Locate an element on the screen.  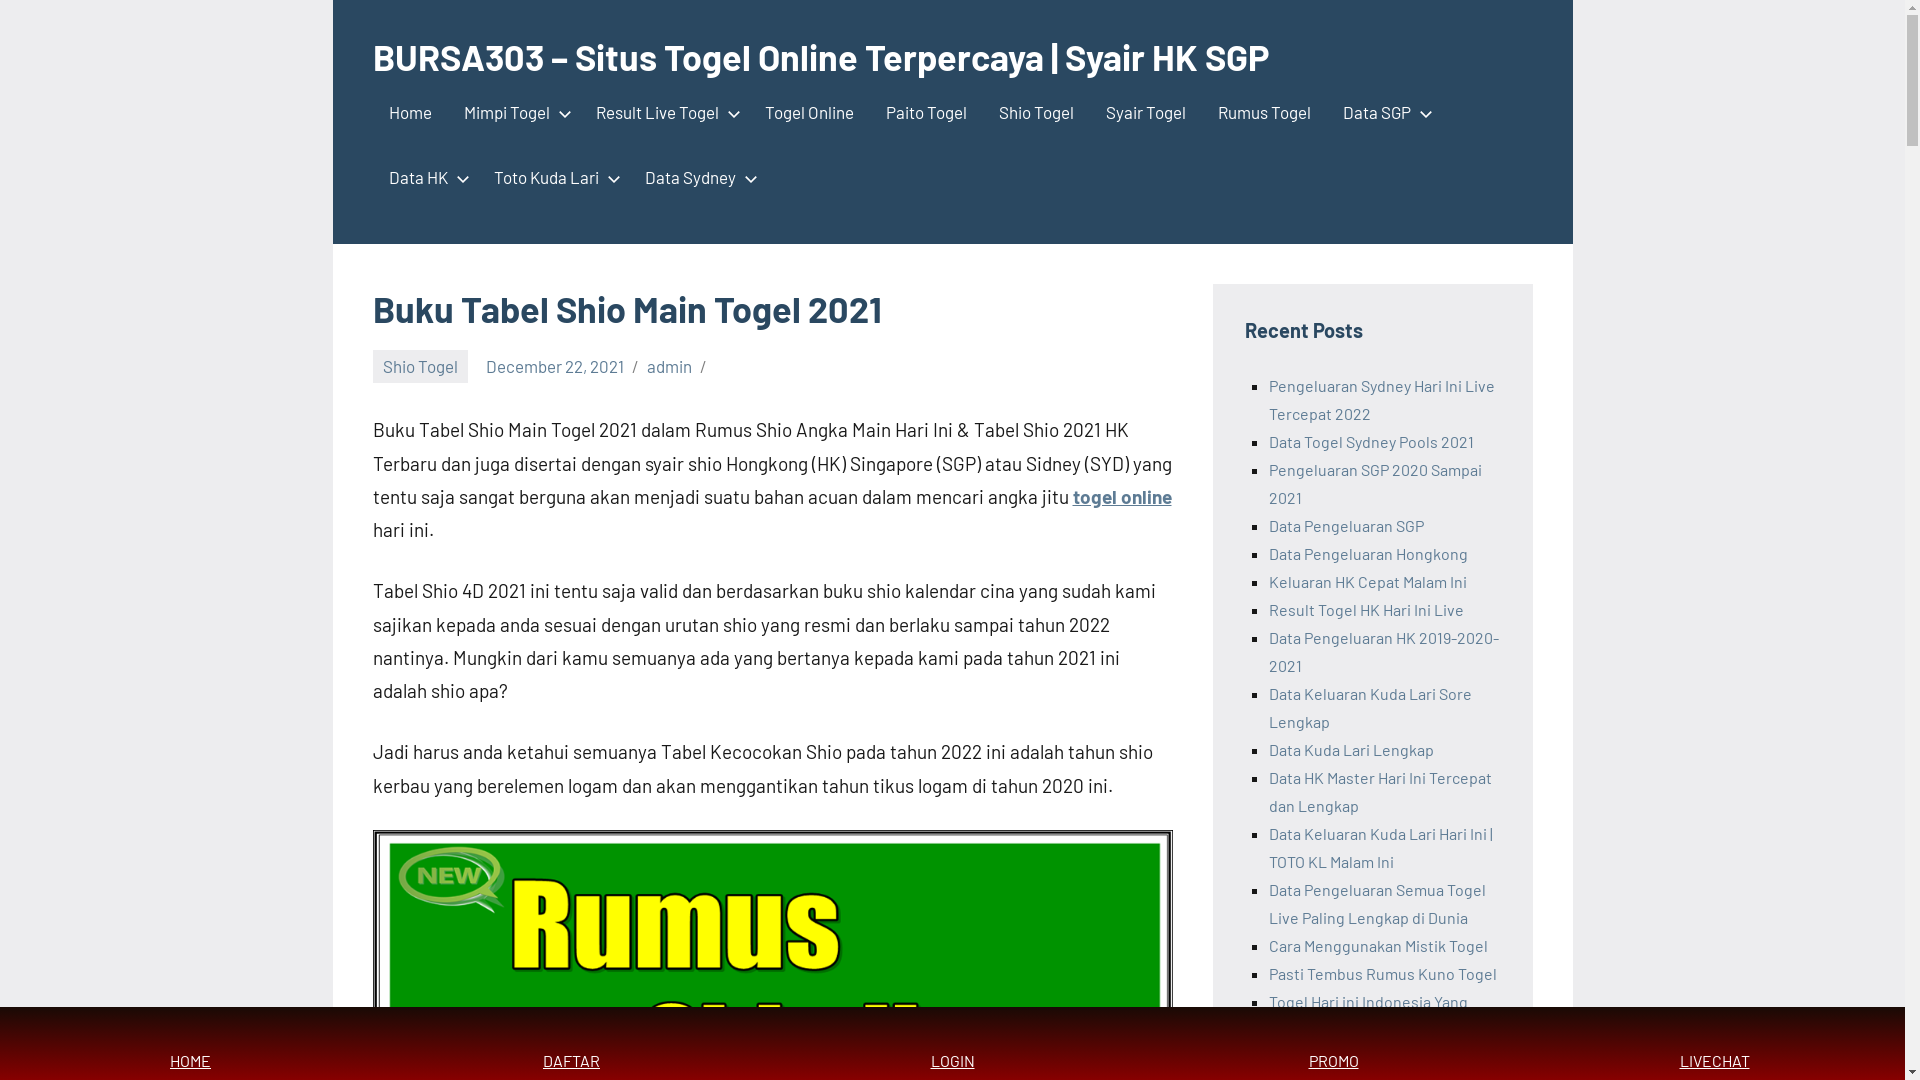
December 22, 2021 is located at coordinates (555, 366).